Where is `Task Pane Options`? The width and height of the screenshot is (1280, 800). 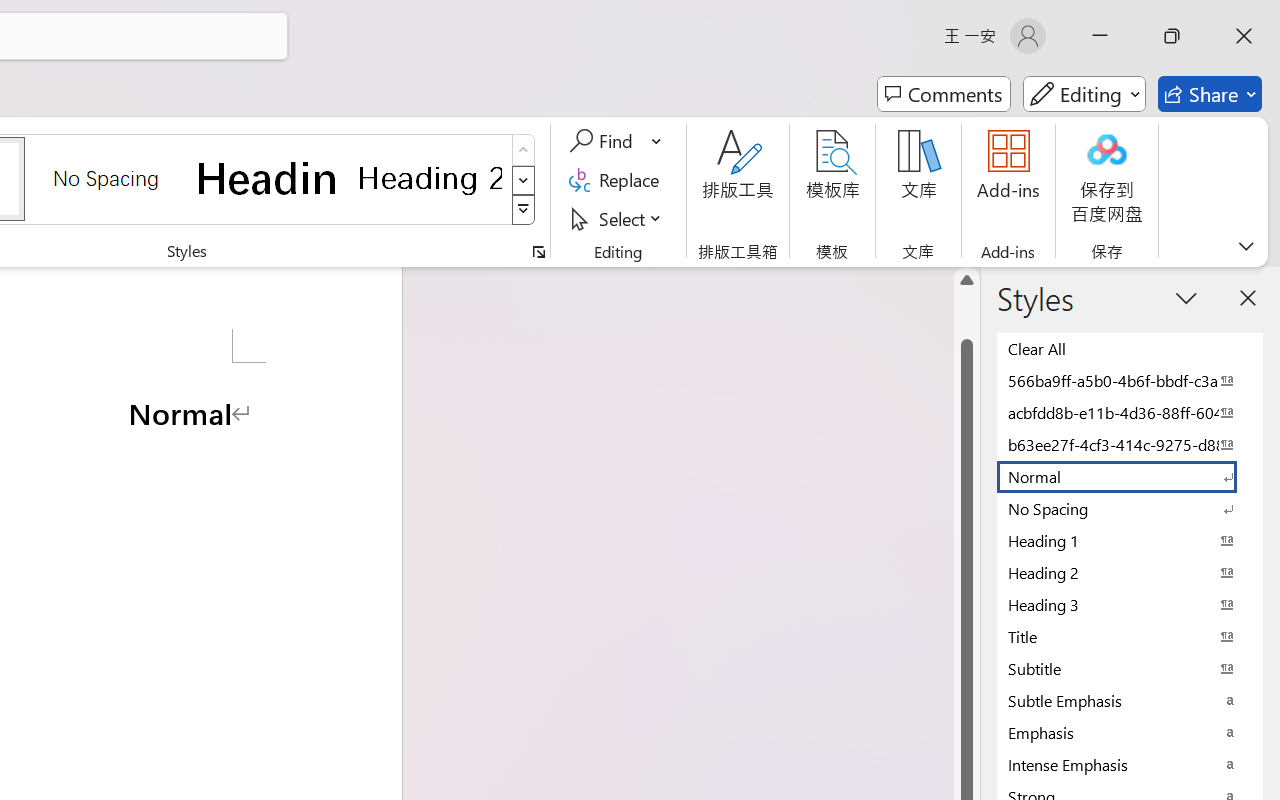 Task Pane Options is located at coordinates (1186, 297).